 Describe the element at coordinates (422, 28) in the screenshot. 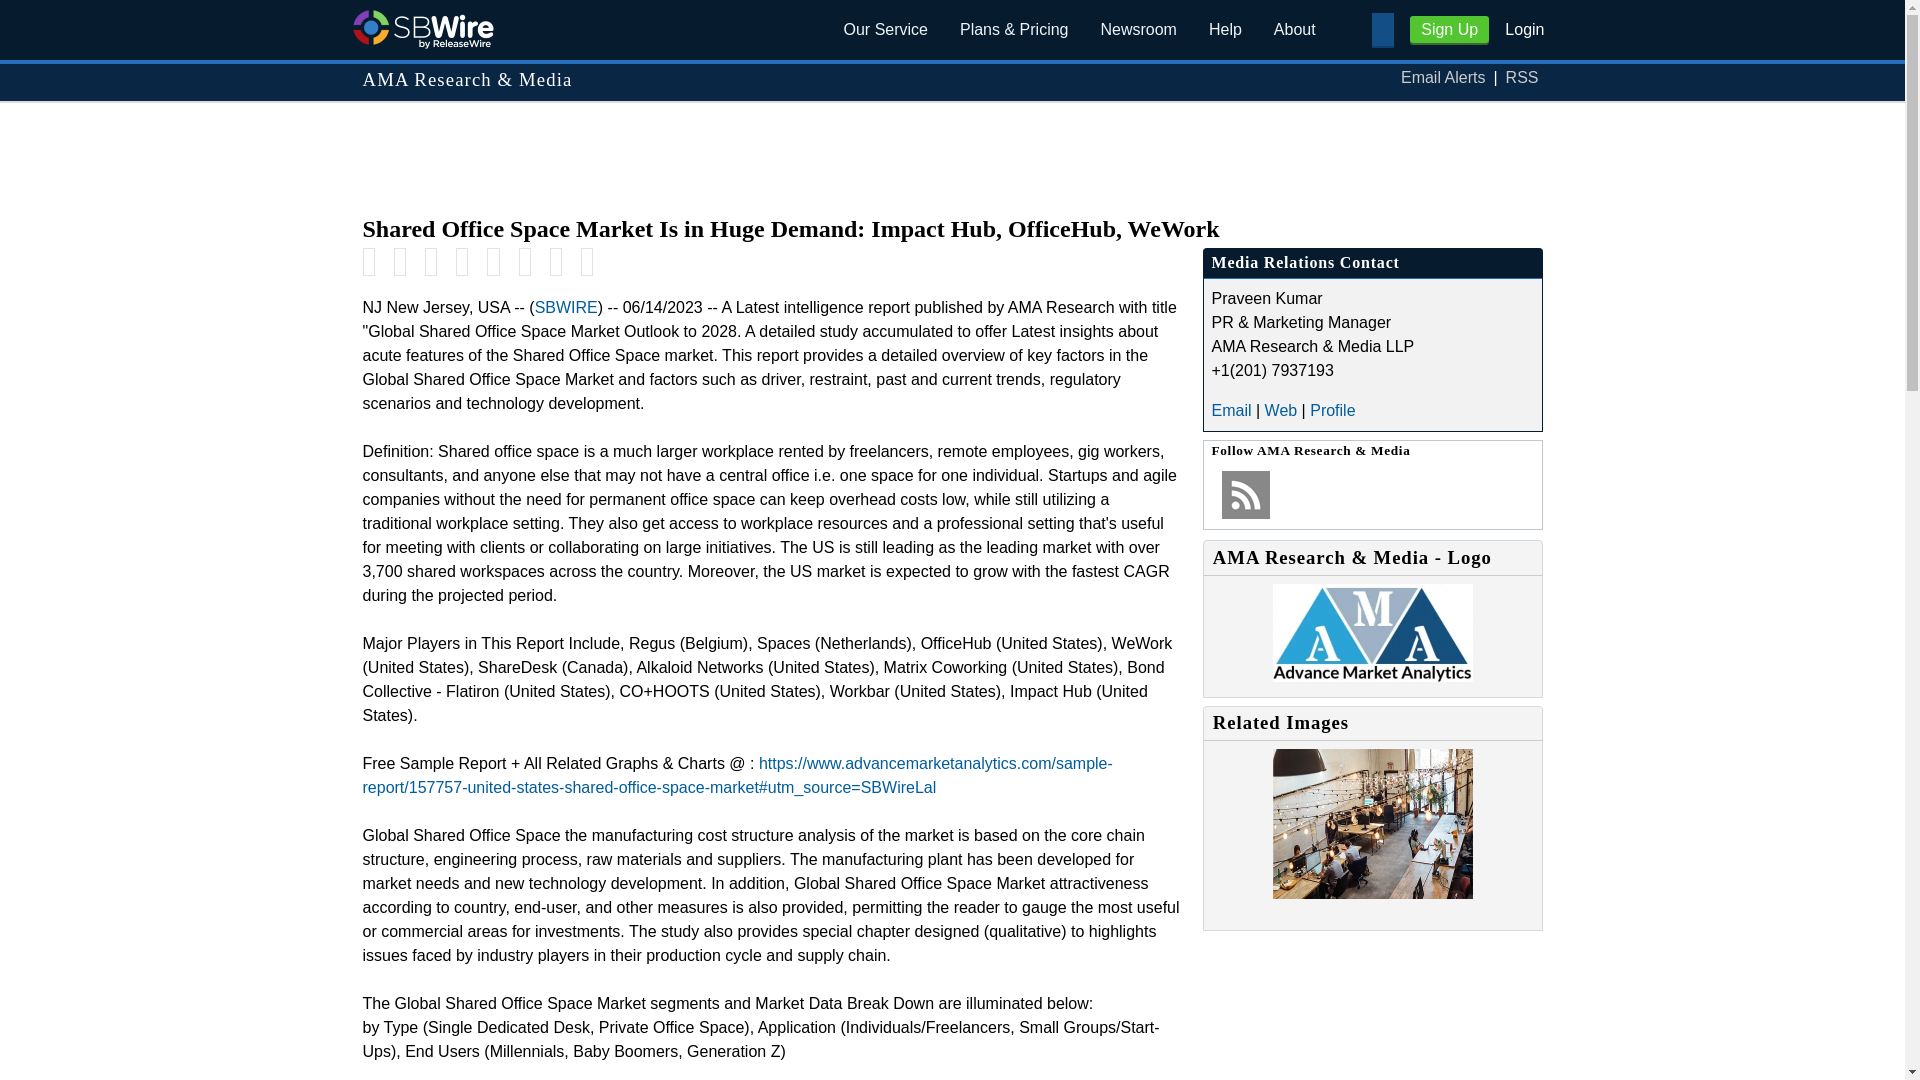

I see `SBWire` at that location.